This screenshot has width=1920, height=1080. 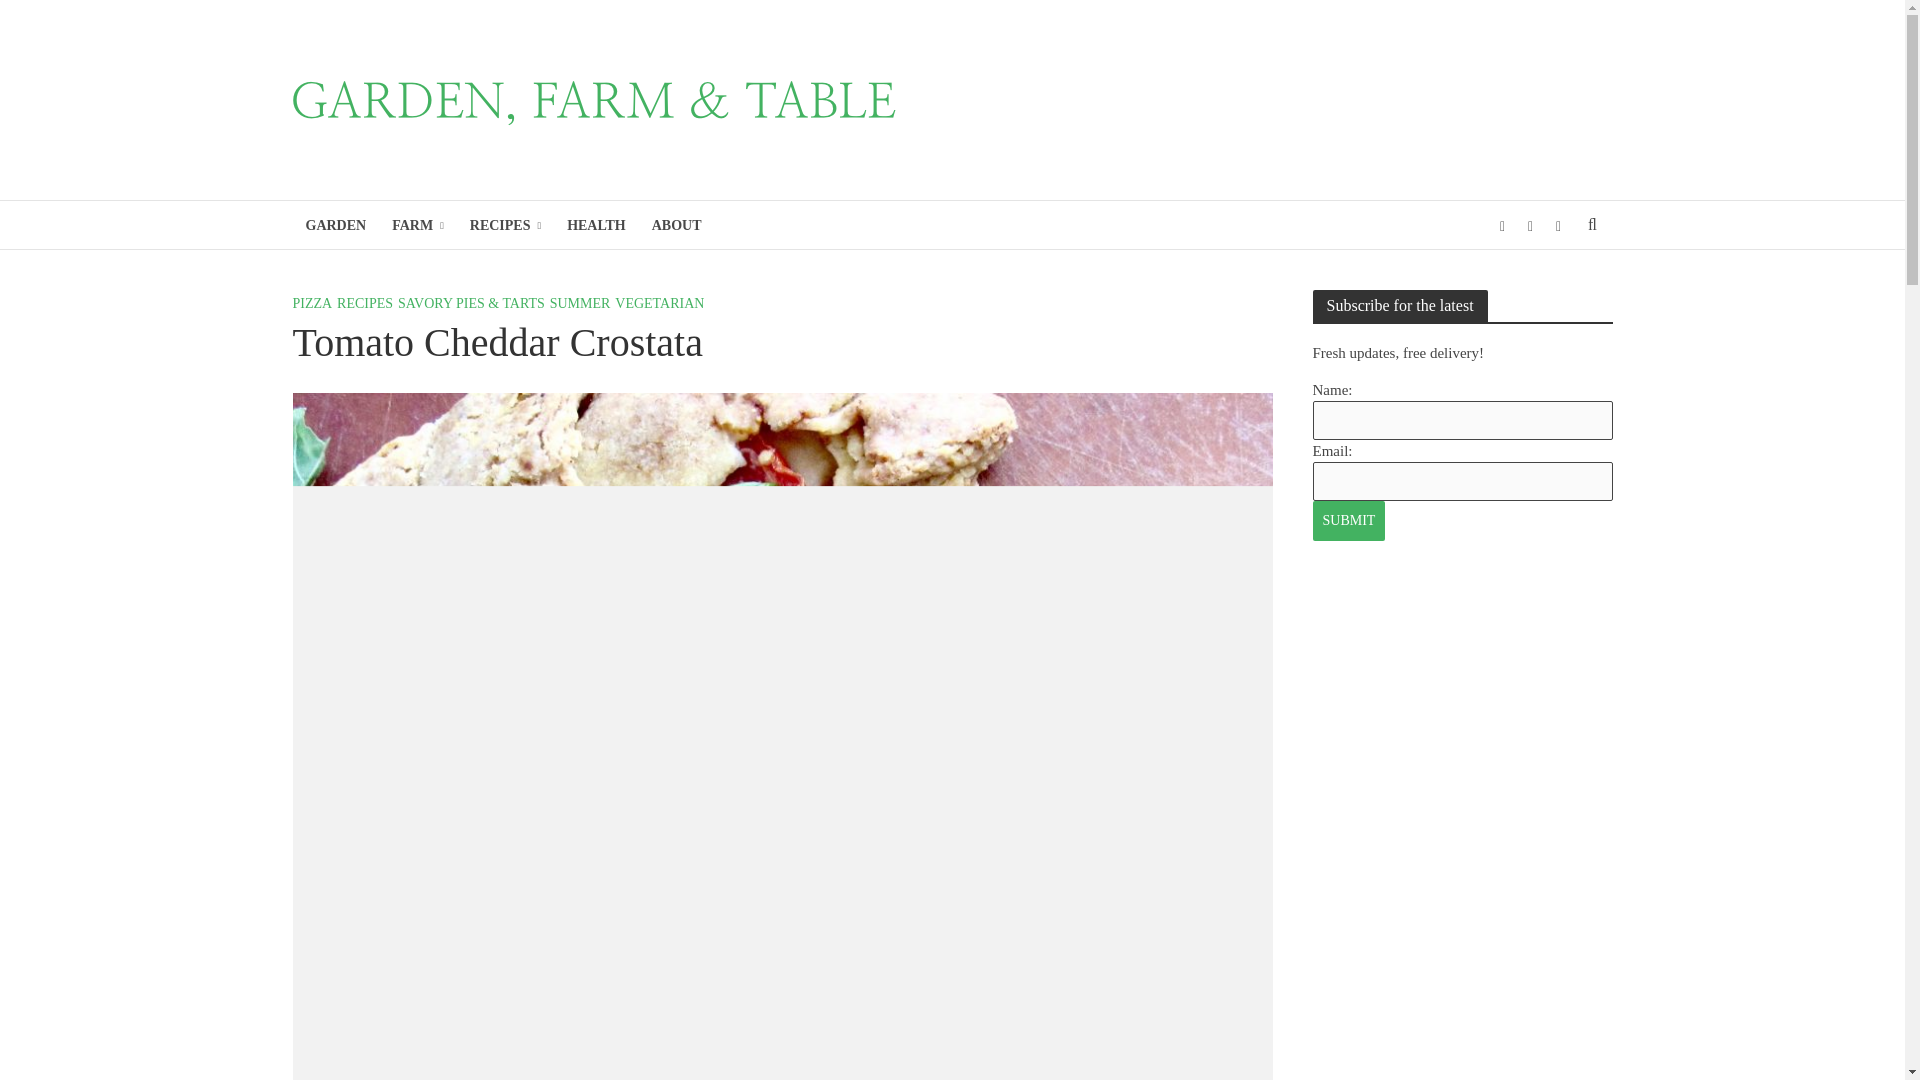 I want to click on RECIPES, so click(x=505, y=225).